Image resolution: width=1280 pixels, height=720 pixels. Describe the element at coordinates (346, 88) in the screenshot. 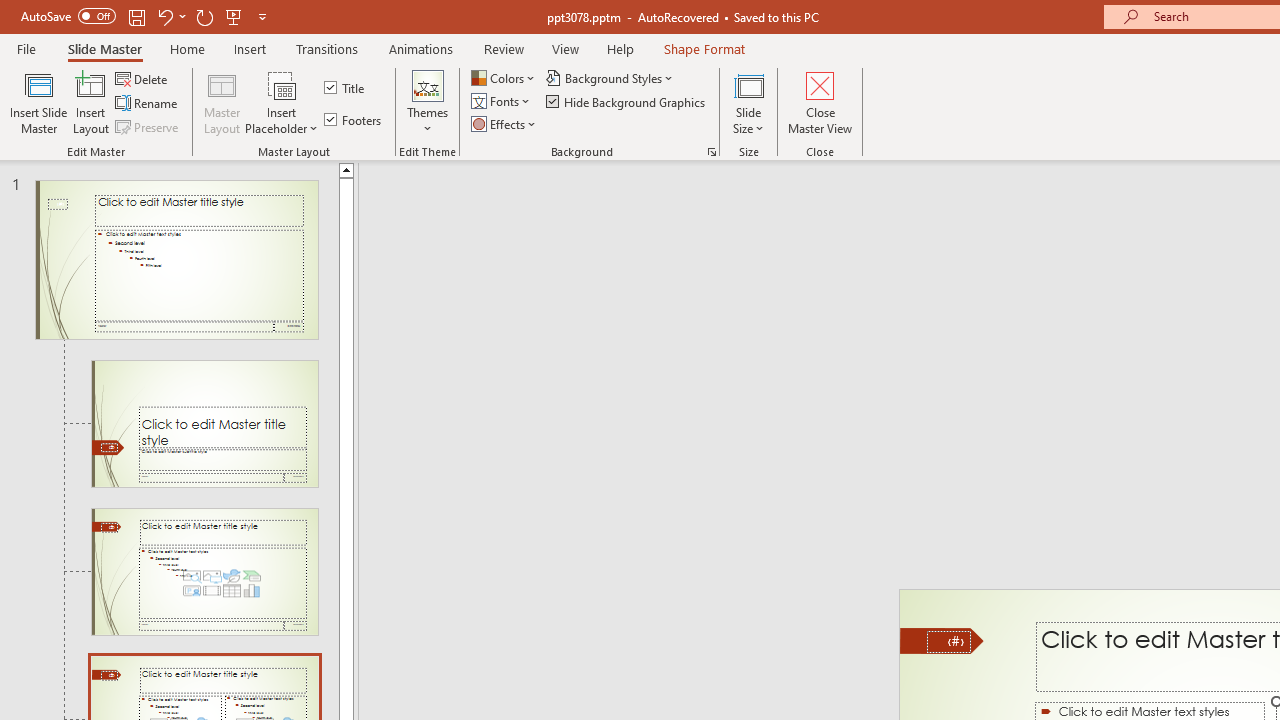

I see `Title` at that location.